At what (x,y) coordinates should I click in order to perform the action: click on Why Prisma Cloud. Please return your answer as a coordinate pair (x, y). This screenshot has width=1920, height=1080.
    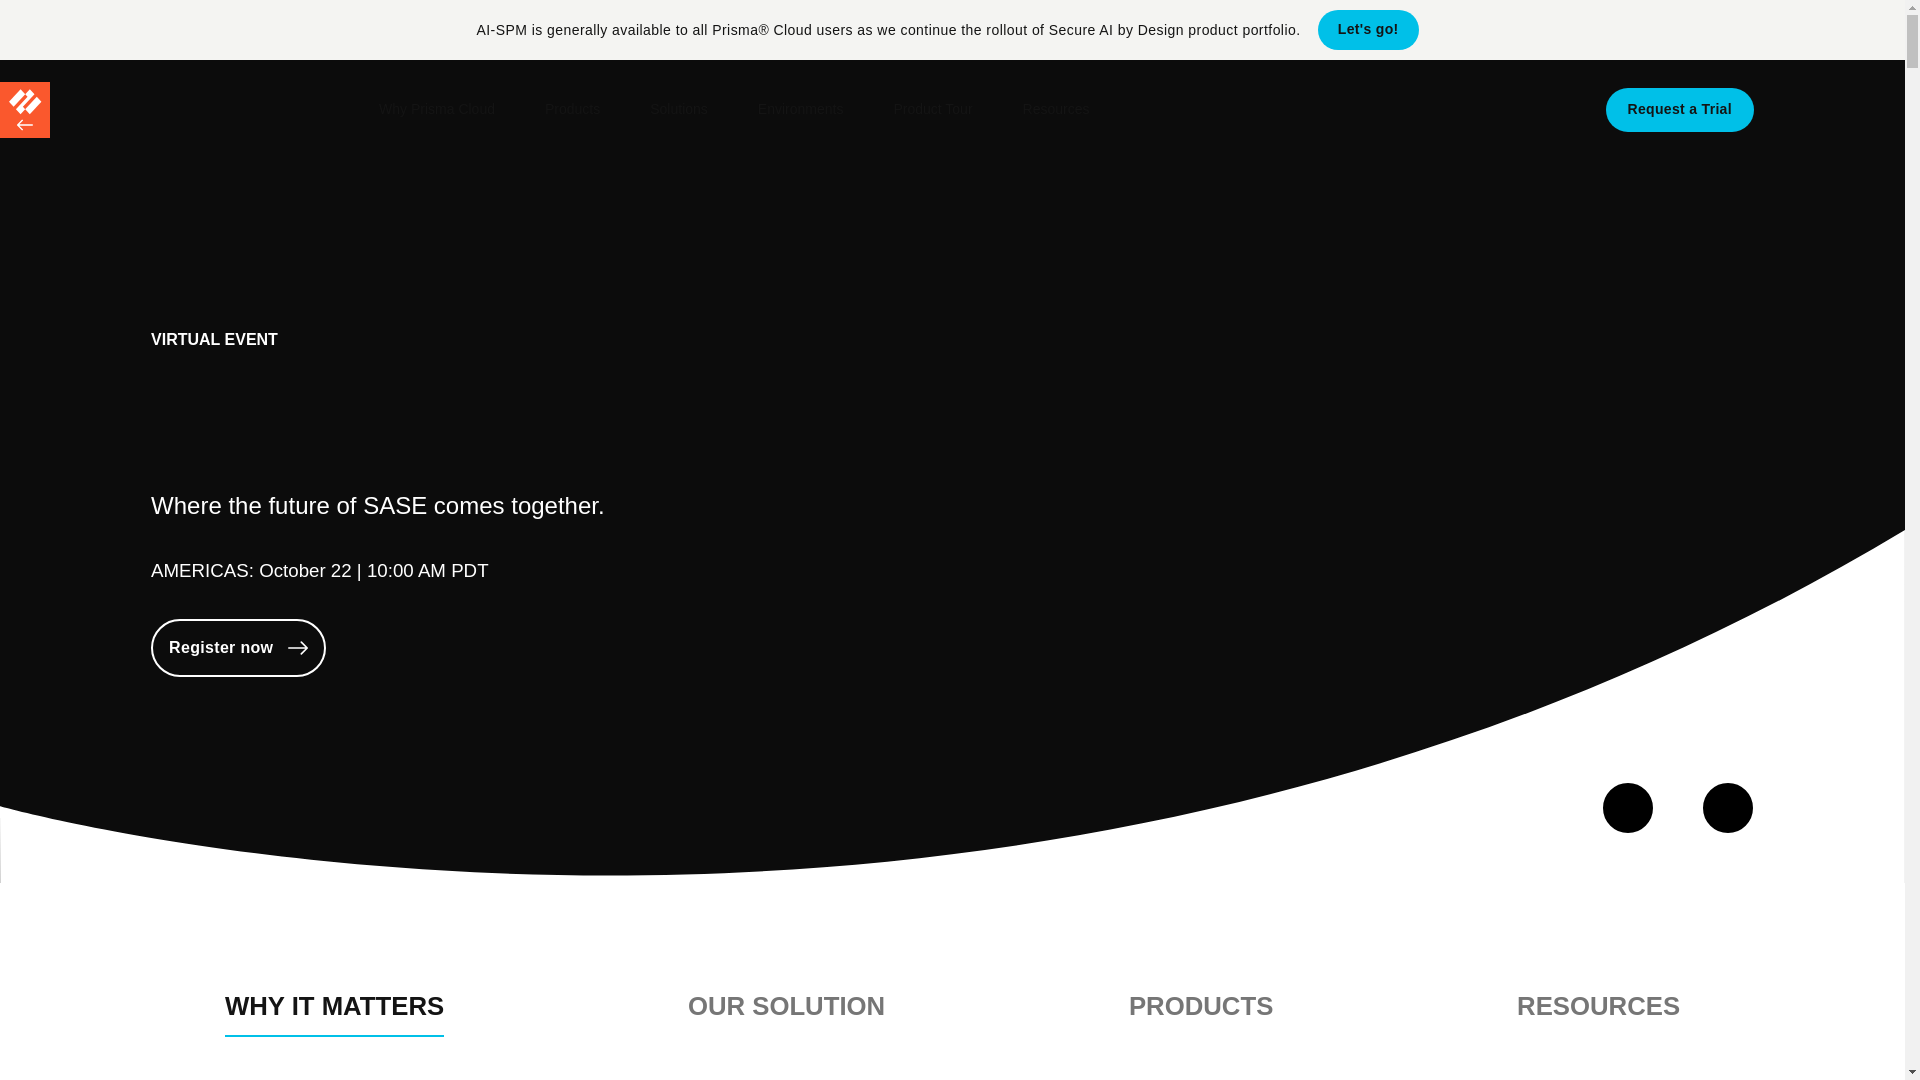
    Looking at the image, I should click on (436, 110).